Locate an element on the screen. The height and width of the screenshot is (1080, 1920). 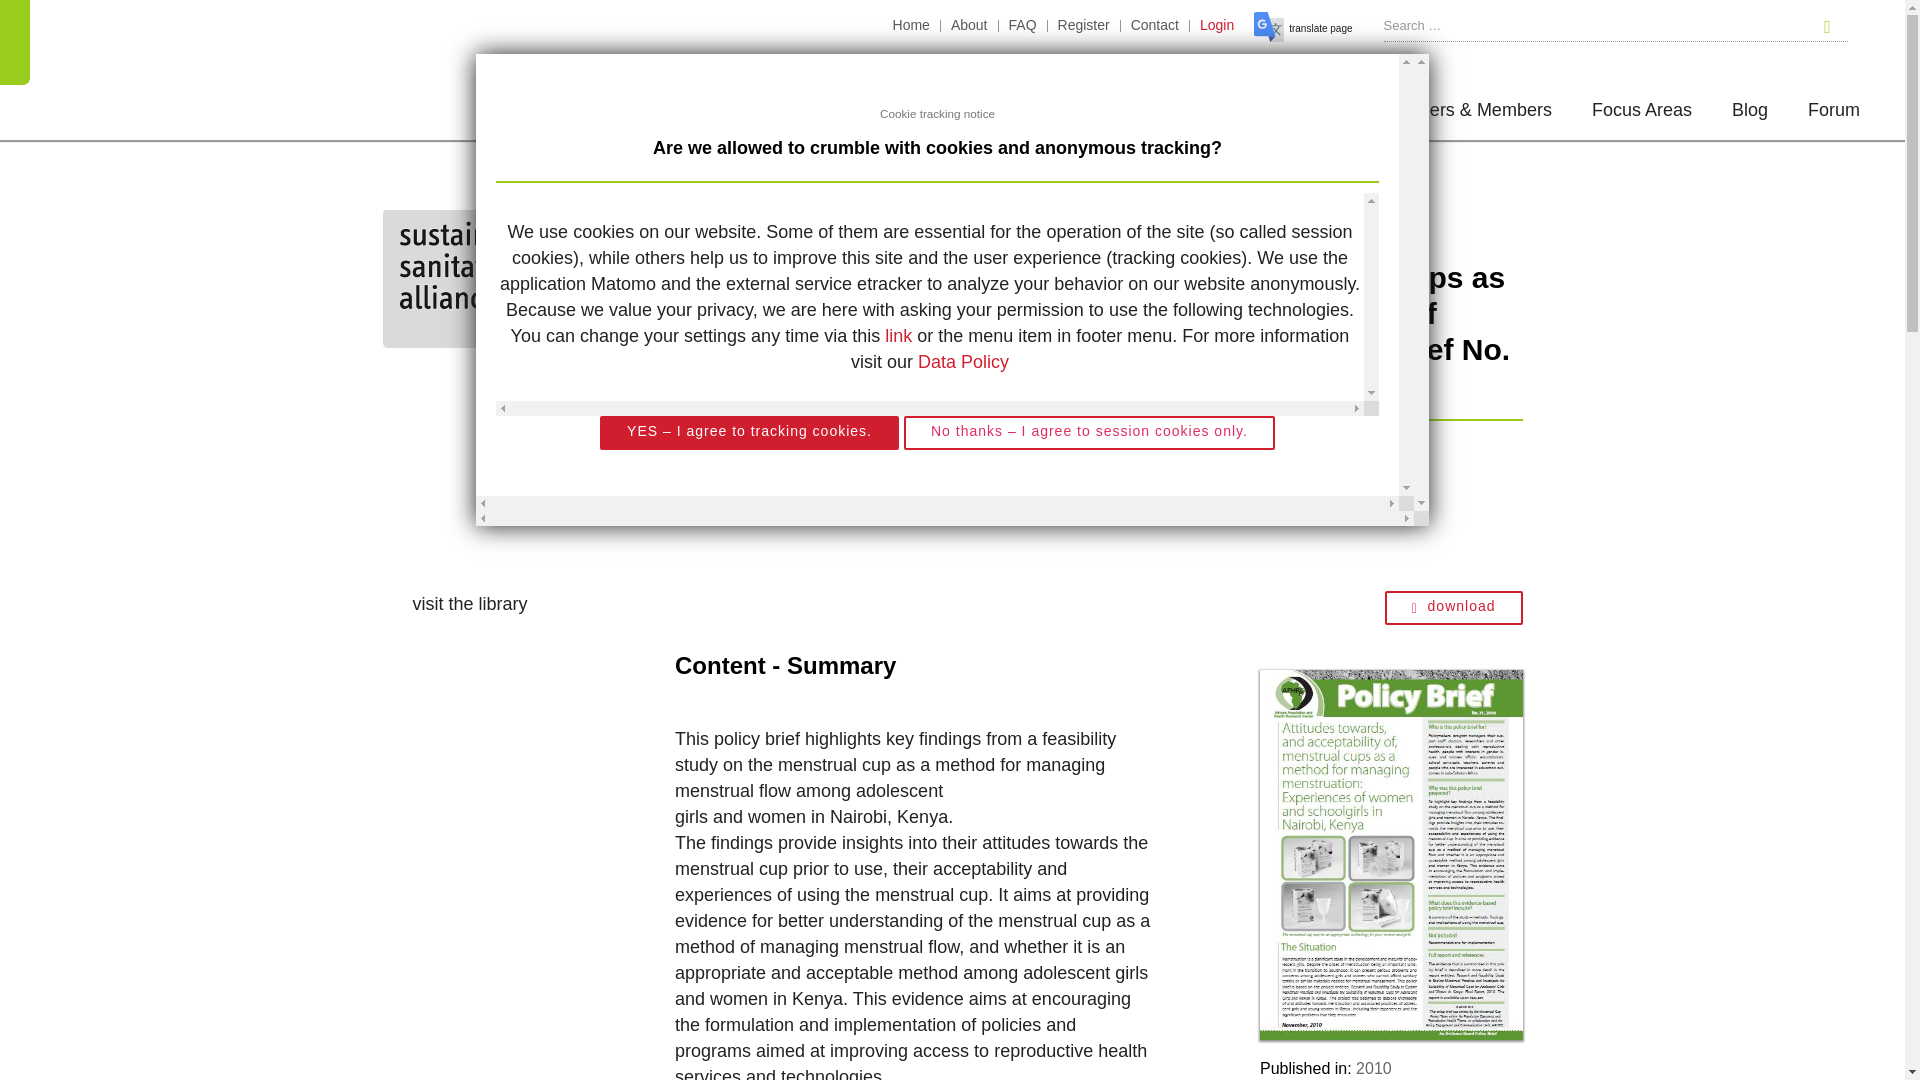
Resources and publications is located at coordinates (1032, 222).